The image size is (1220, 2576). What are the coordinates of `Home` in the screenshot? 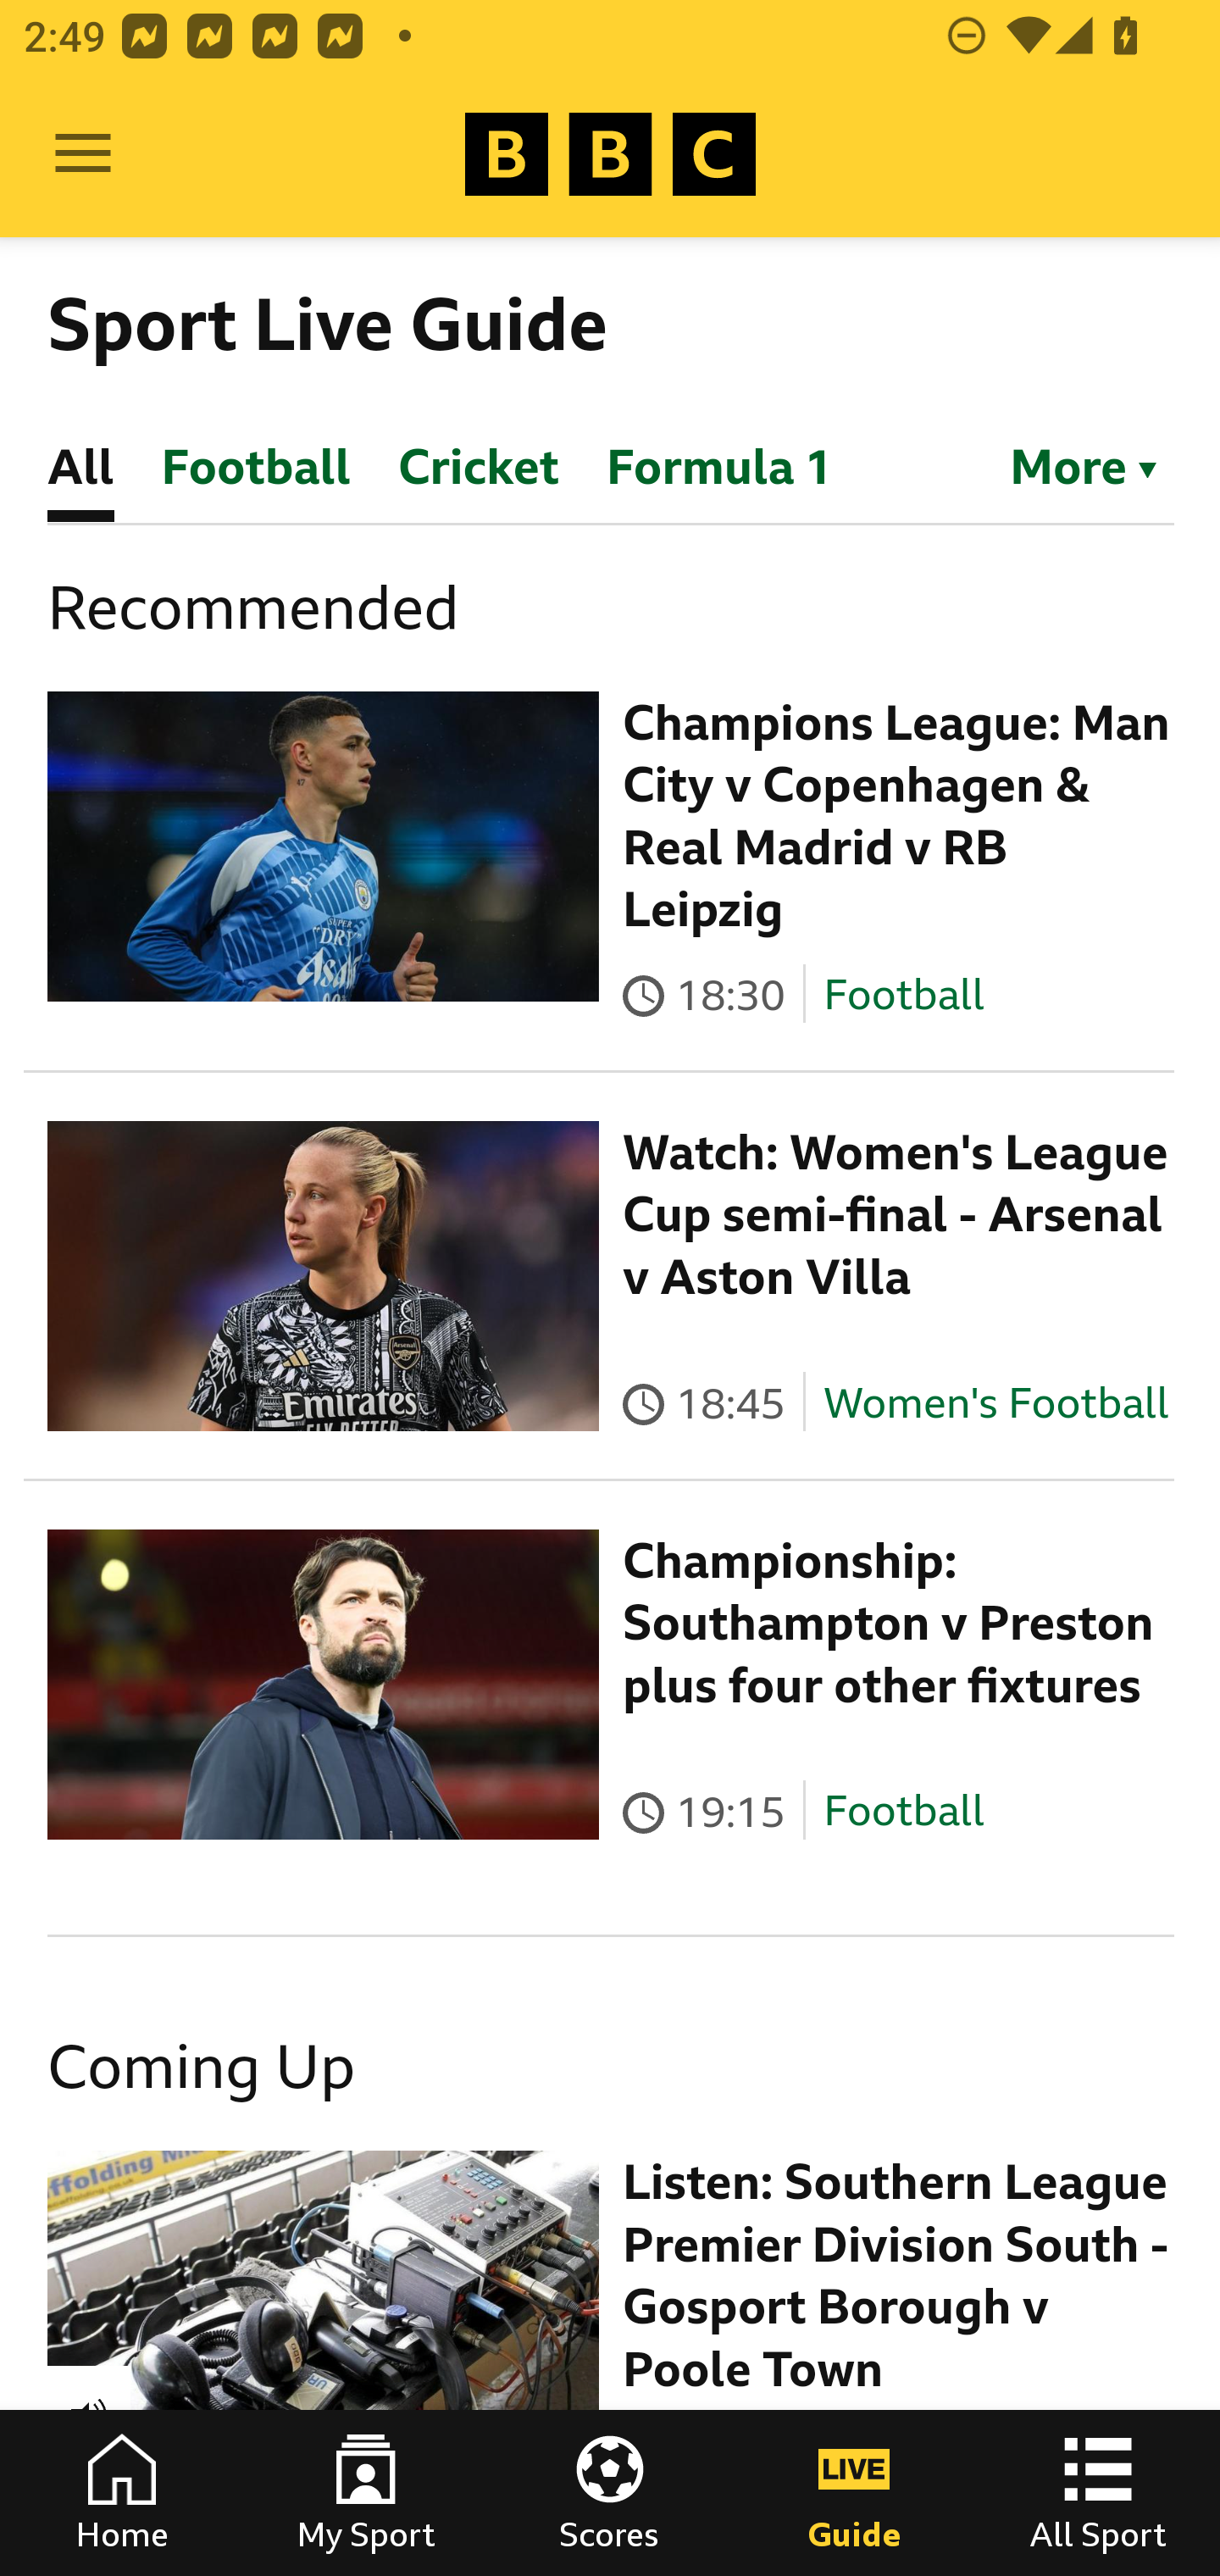 It's located at (122, 2493).